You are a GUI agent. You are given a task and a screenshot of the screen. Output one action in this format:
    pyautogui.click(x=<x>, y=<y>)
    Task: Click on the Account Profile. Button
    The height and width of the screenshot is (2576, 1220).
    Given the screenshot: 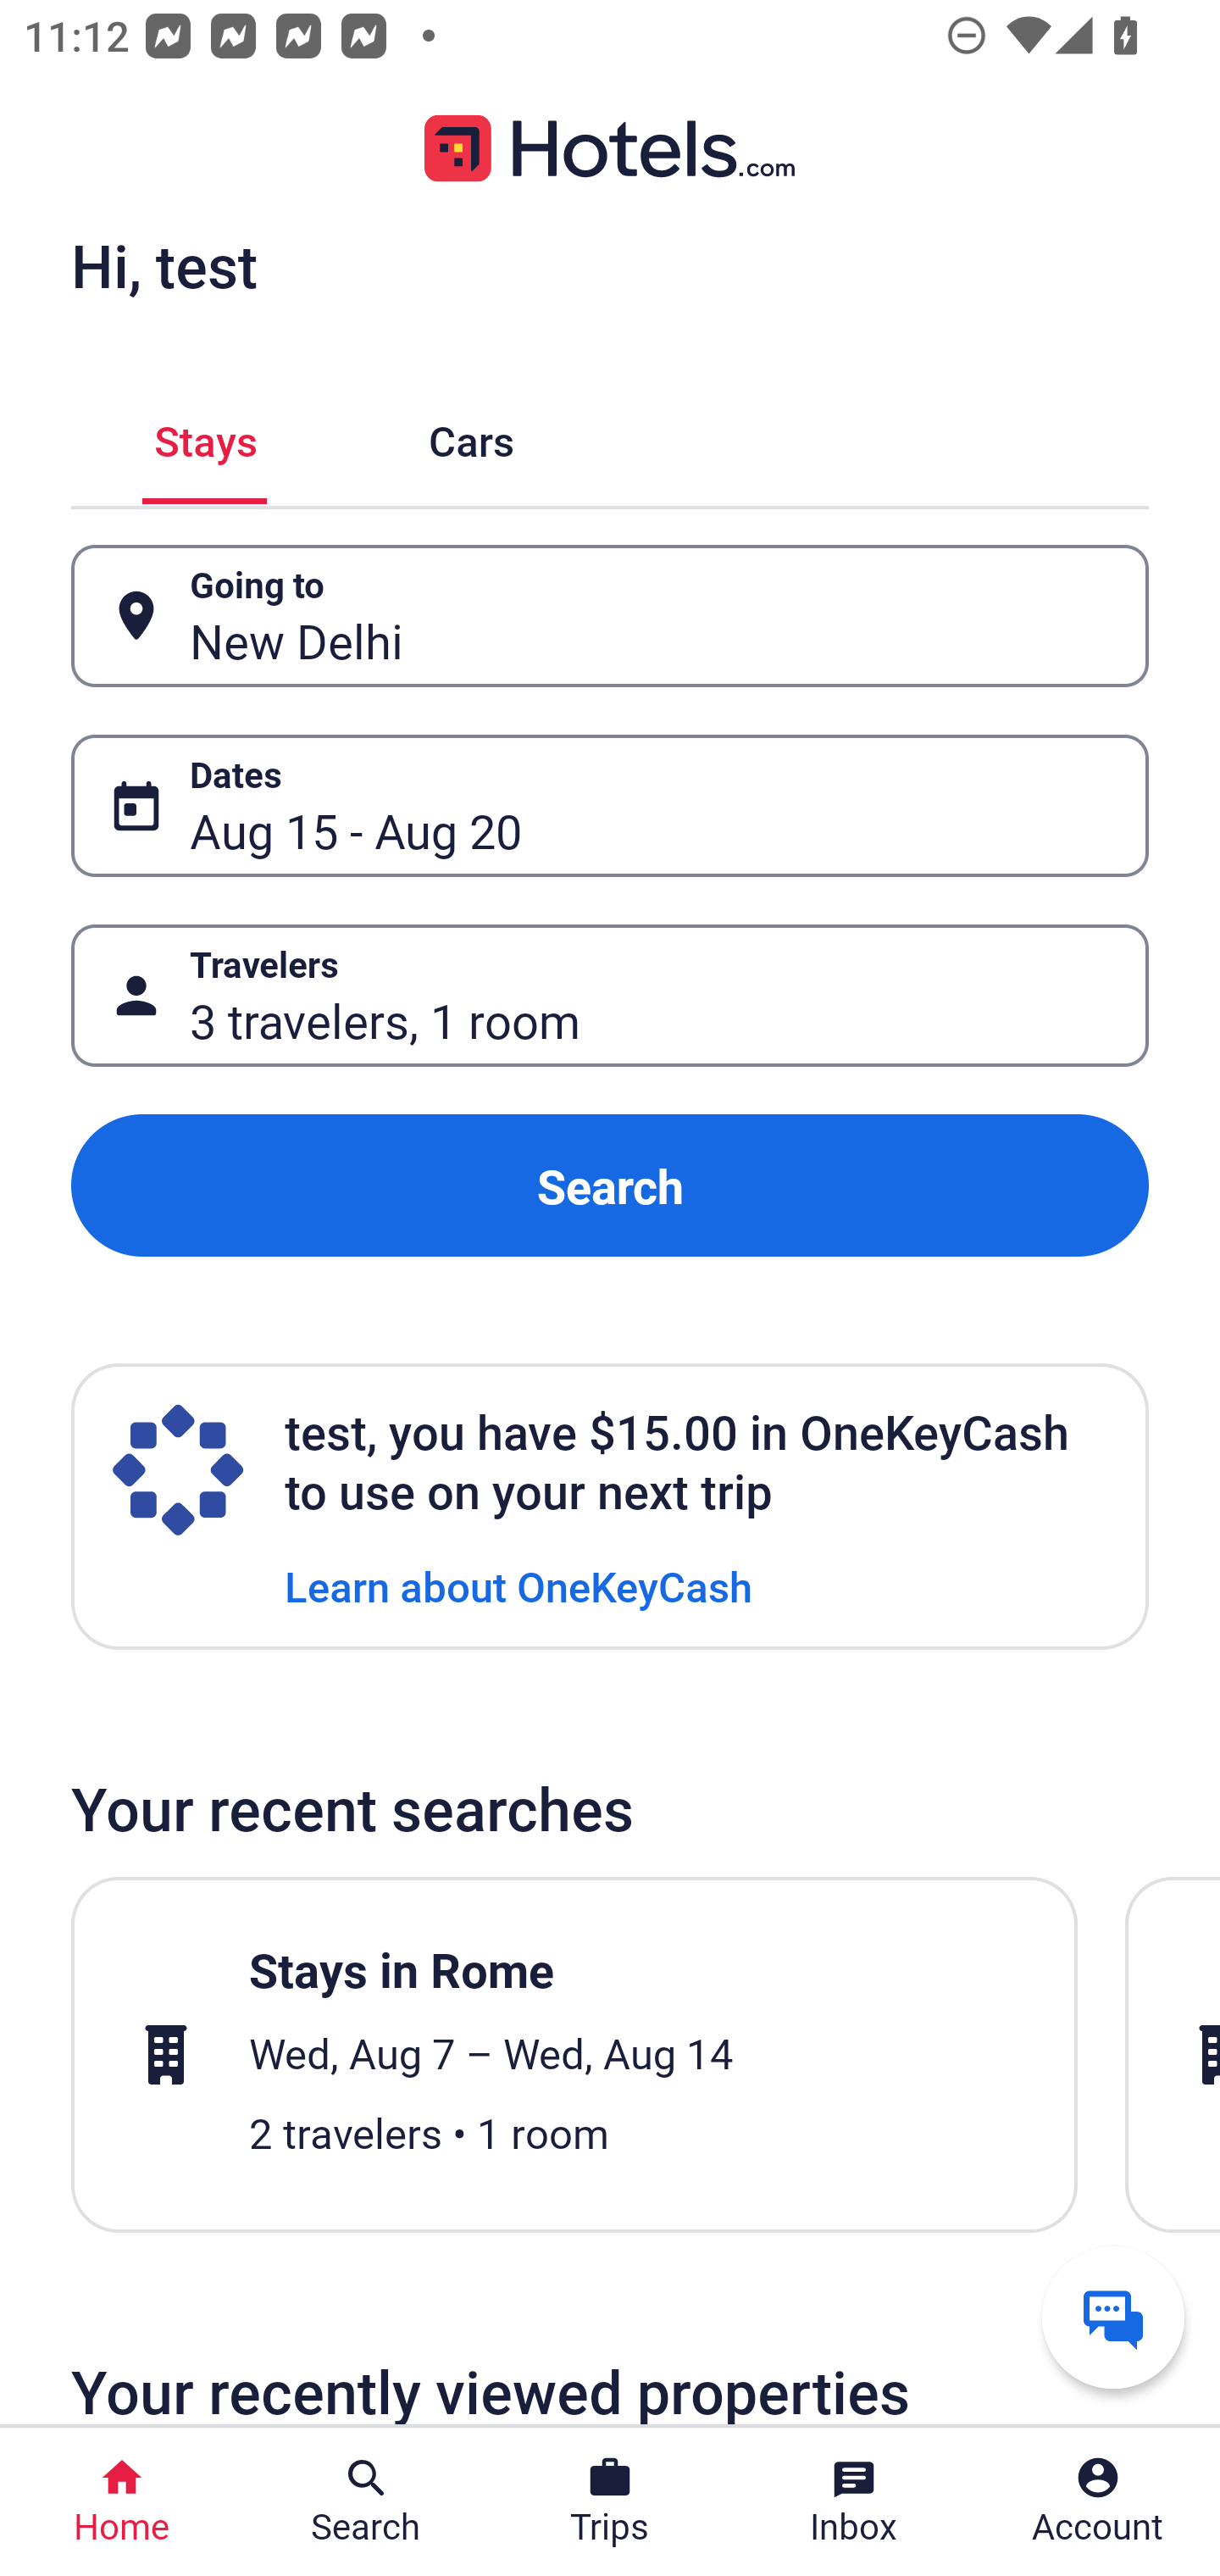 What is the action you would take?
    pyautogui.click(x=1098, y=2501)
    